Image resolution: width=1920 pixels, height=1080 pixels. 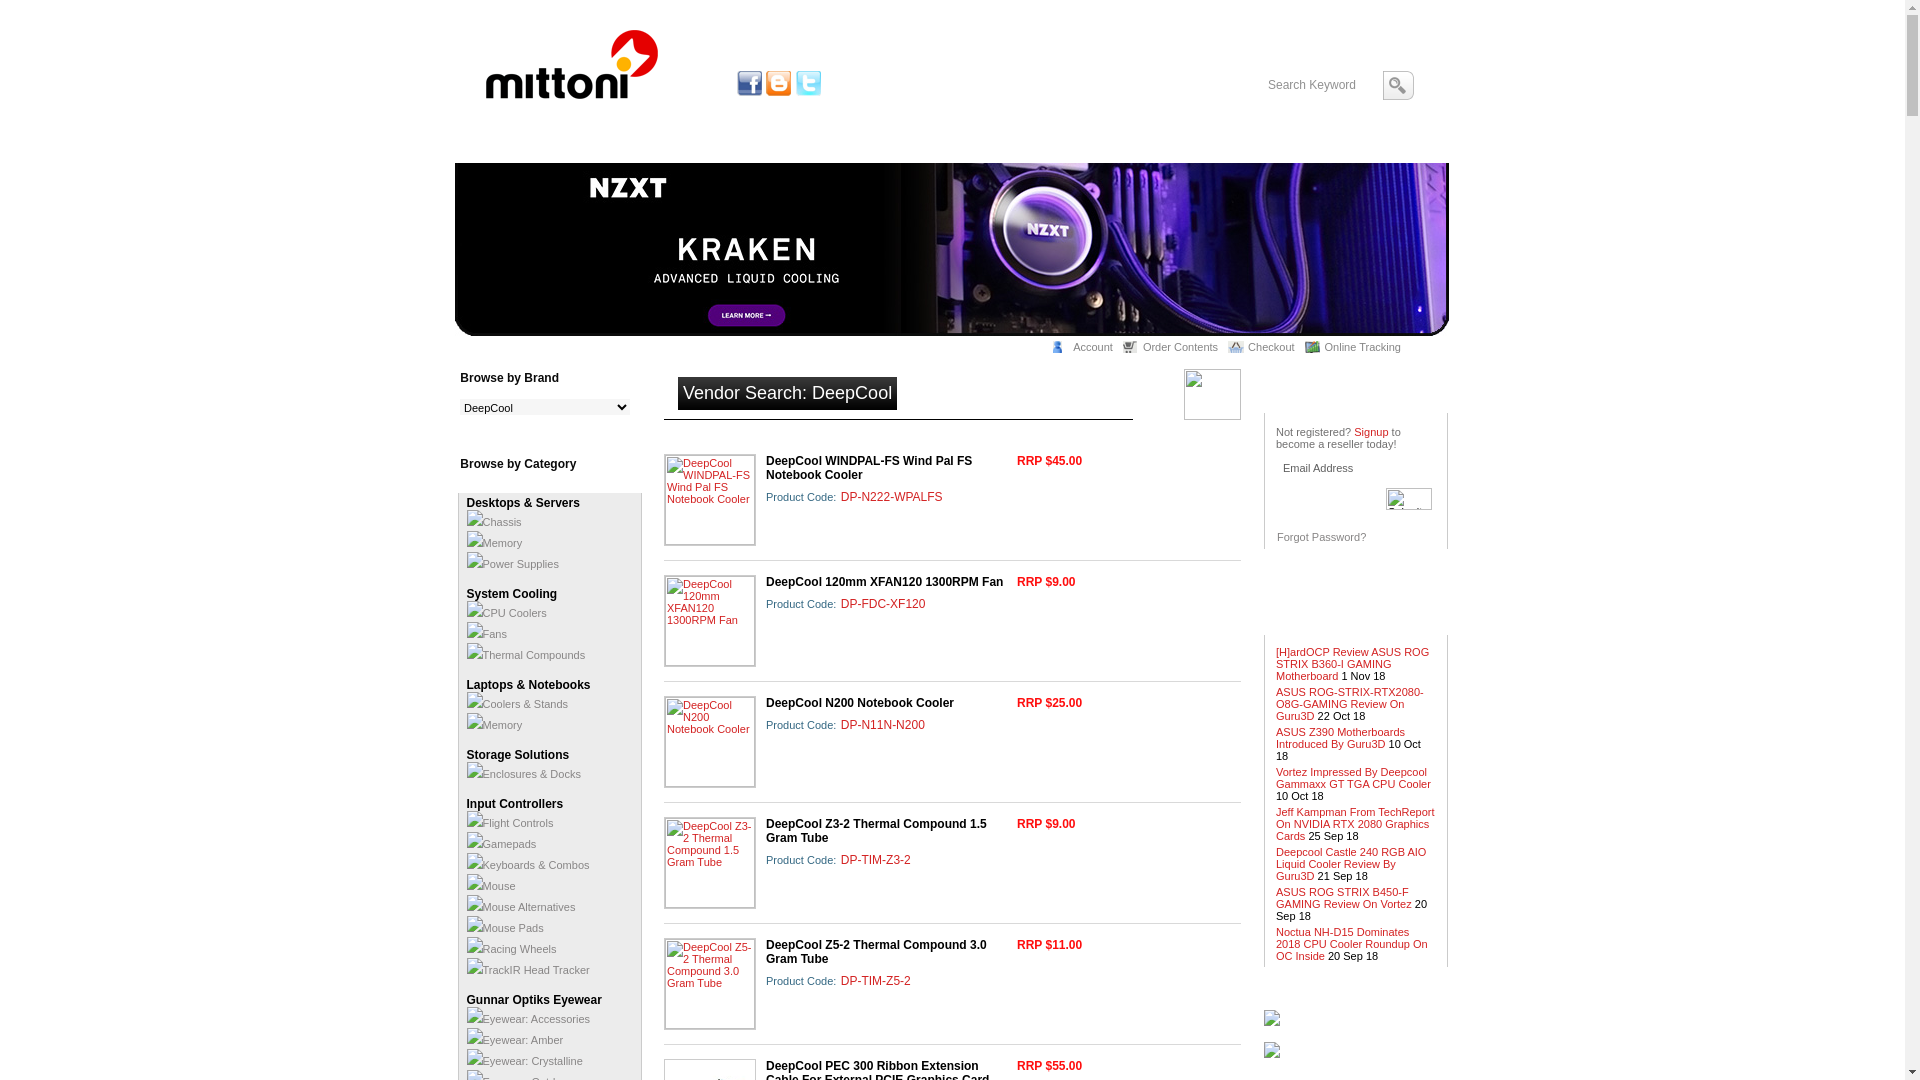 I want to click on Enclosures & Docks, so click(x=523, y=774).